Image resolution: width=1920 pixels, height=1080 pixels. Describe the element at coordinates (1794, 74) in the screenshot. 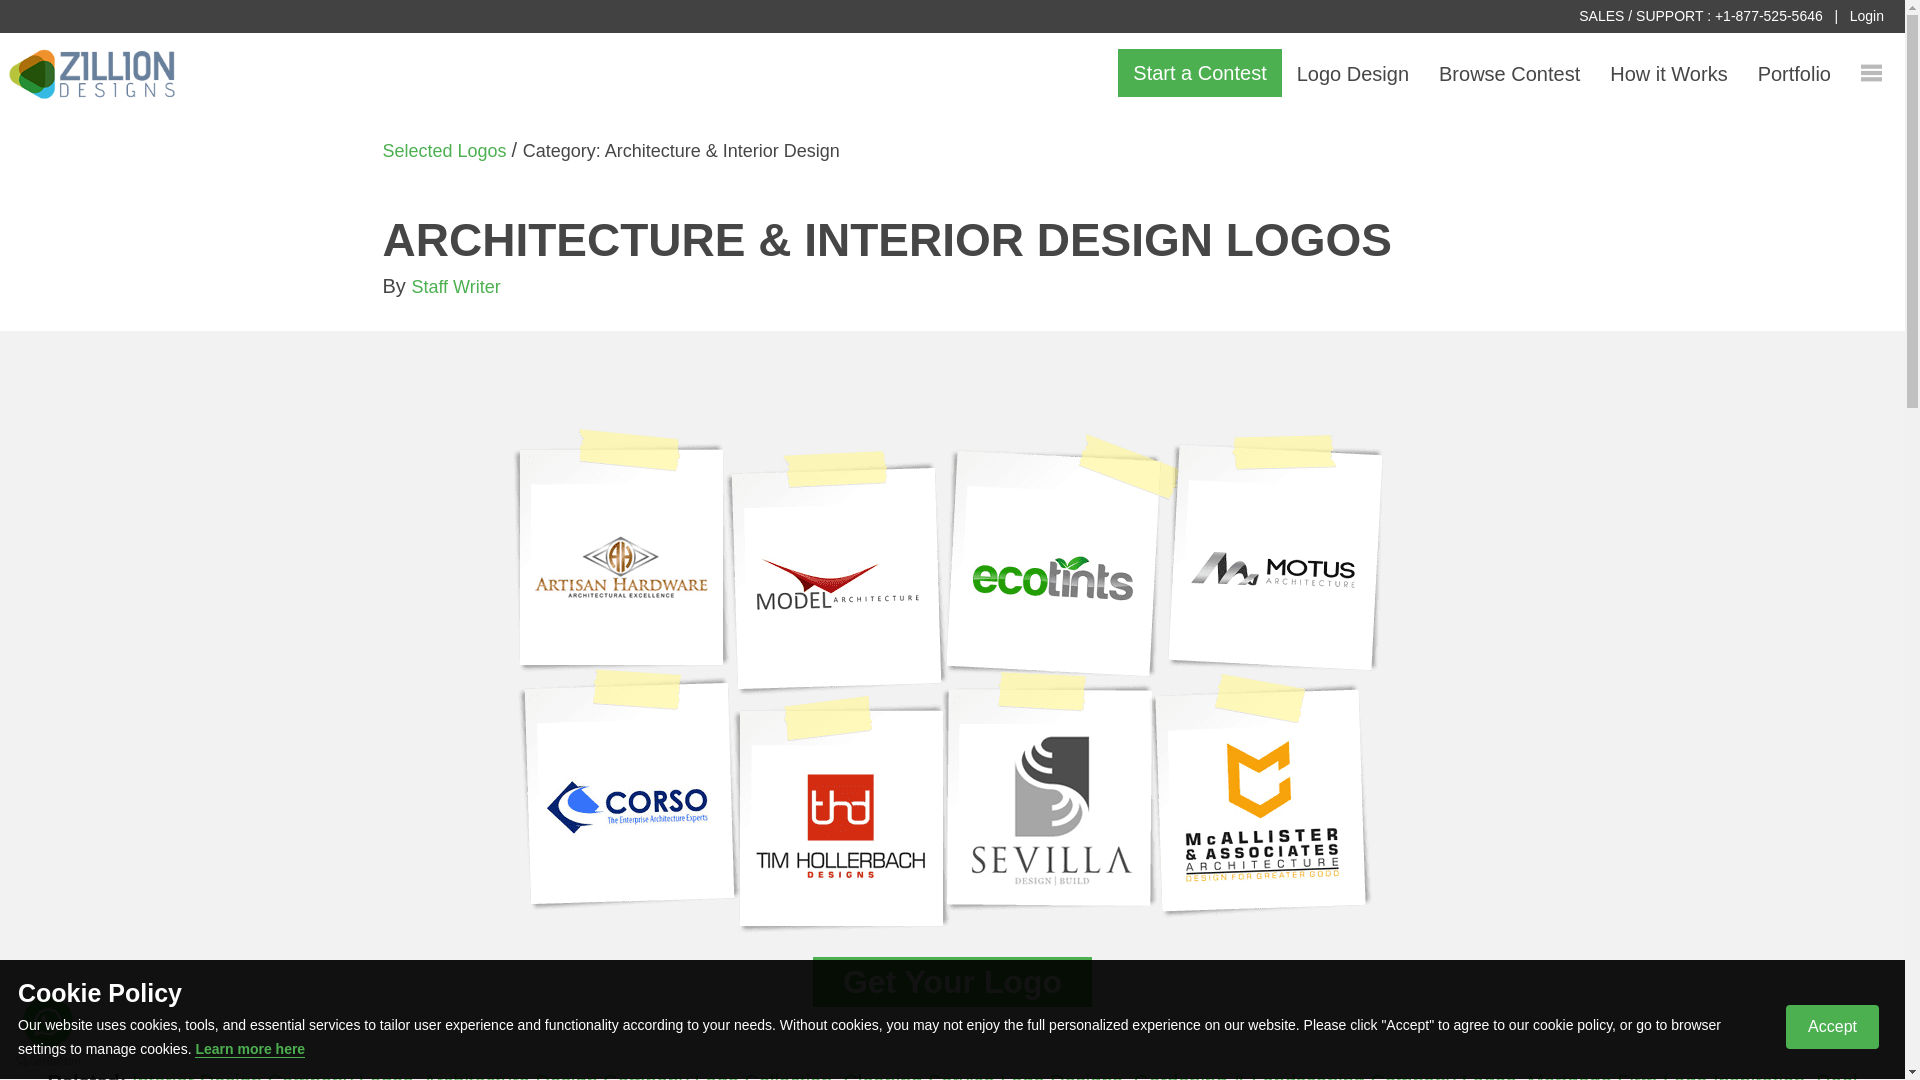

I see `Portfolio` at that location.